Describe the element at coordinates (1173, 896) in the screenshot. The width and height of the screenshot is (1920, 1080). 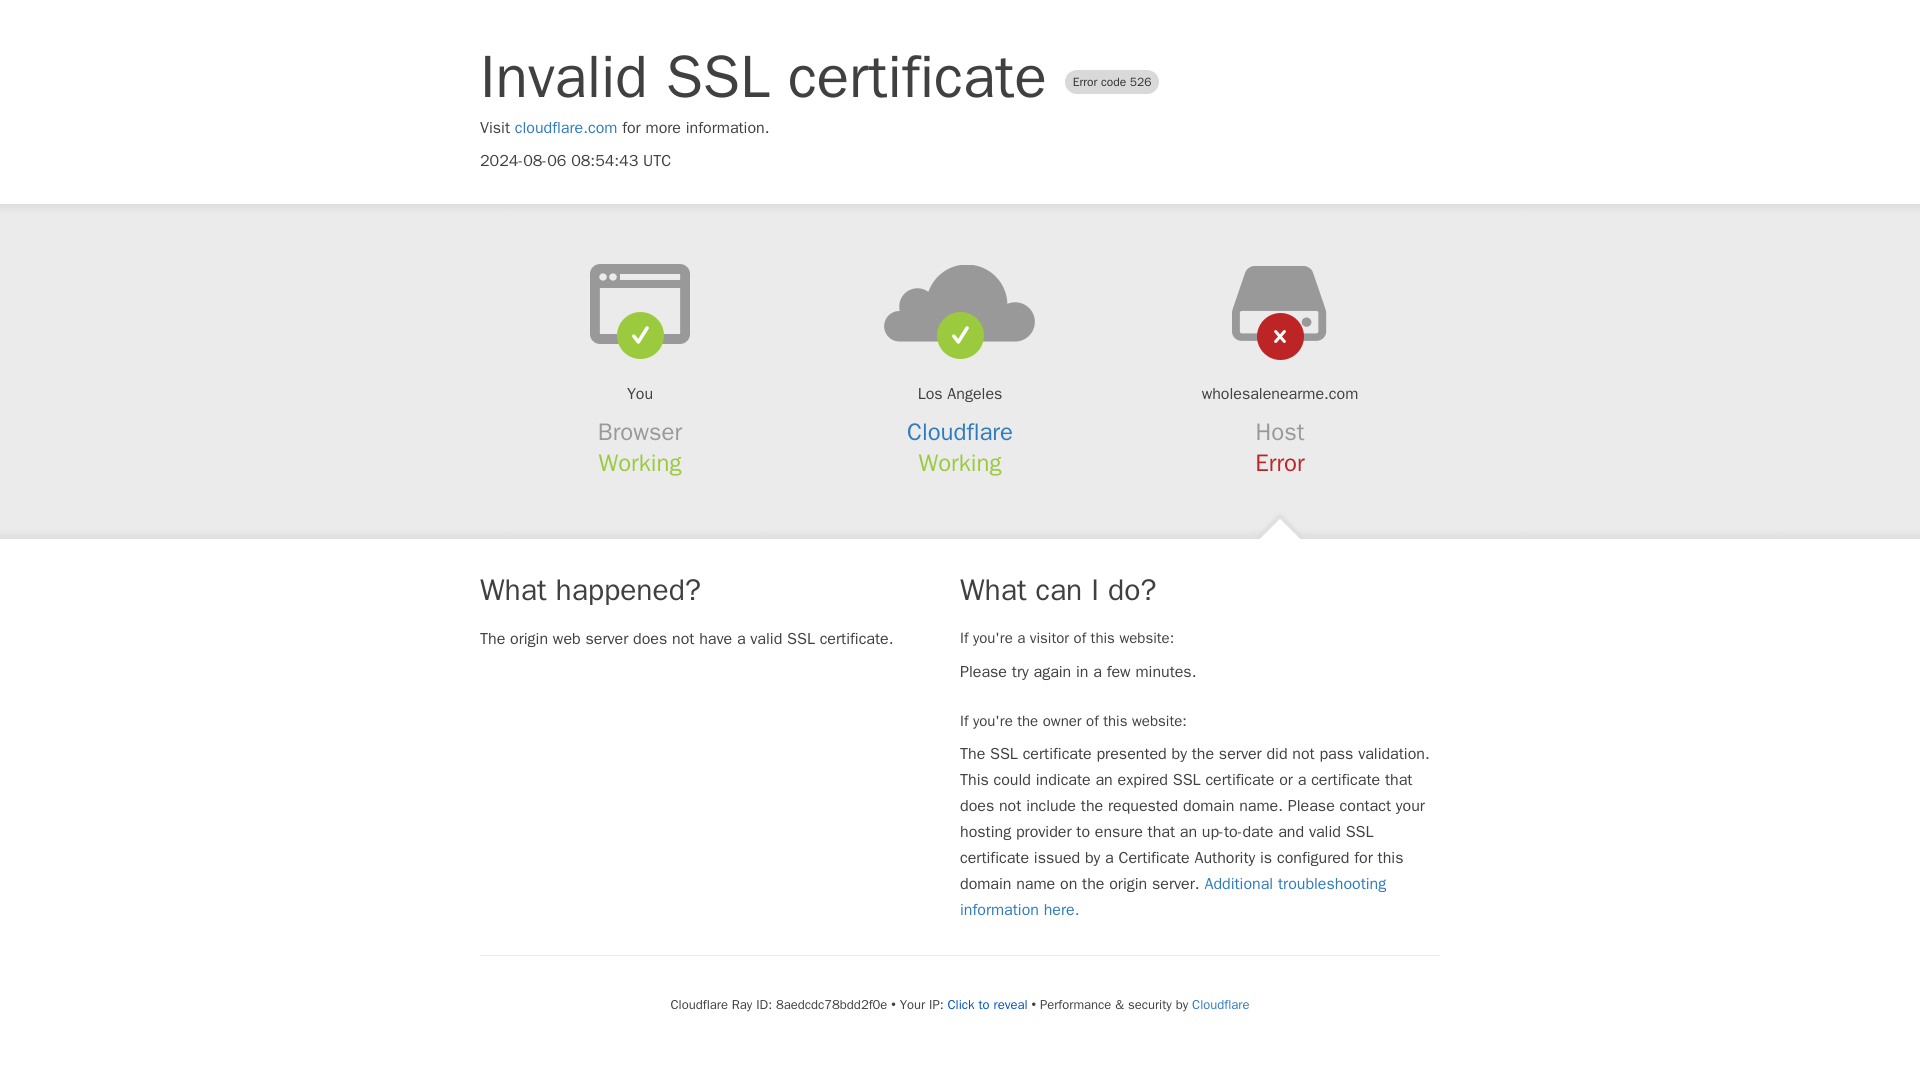
I see `Additional troubleshooting information here.` at that location.